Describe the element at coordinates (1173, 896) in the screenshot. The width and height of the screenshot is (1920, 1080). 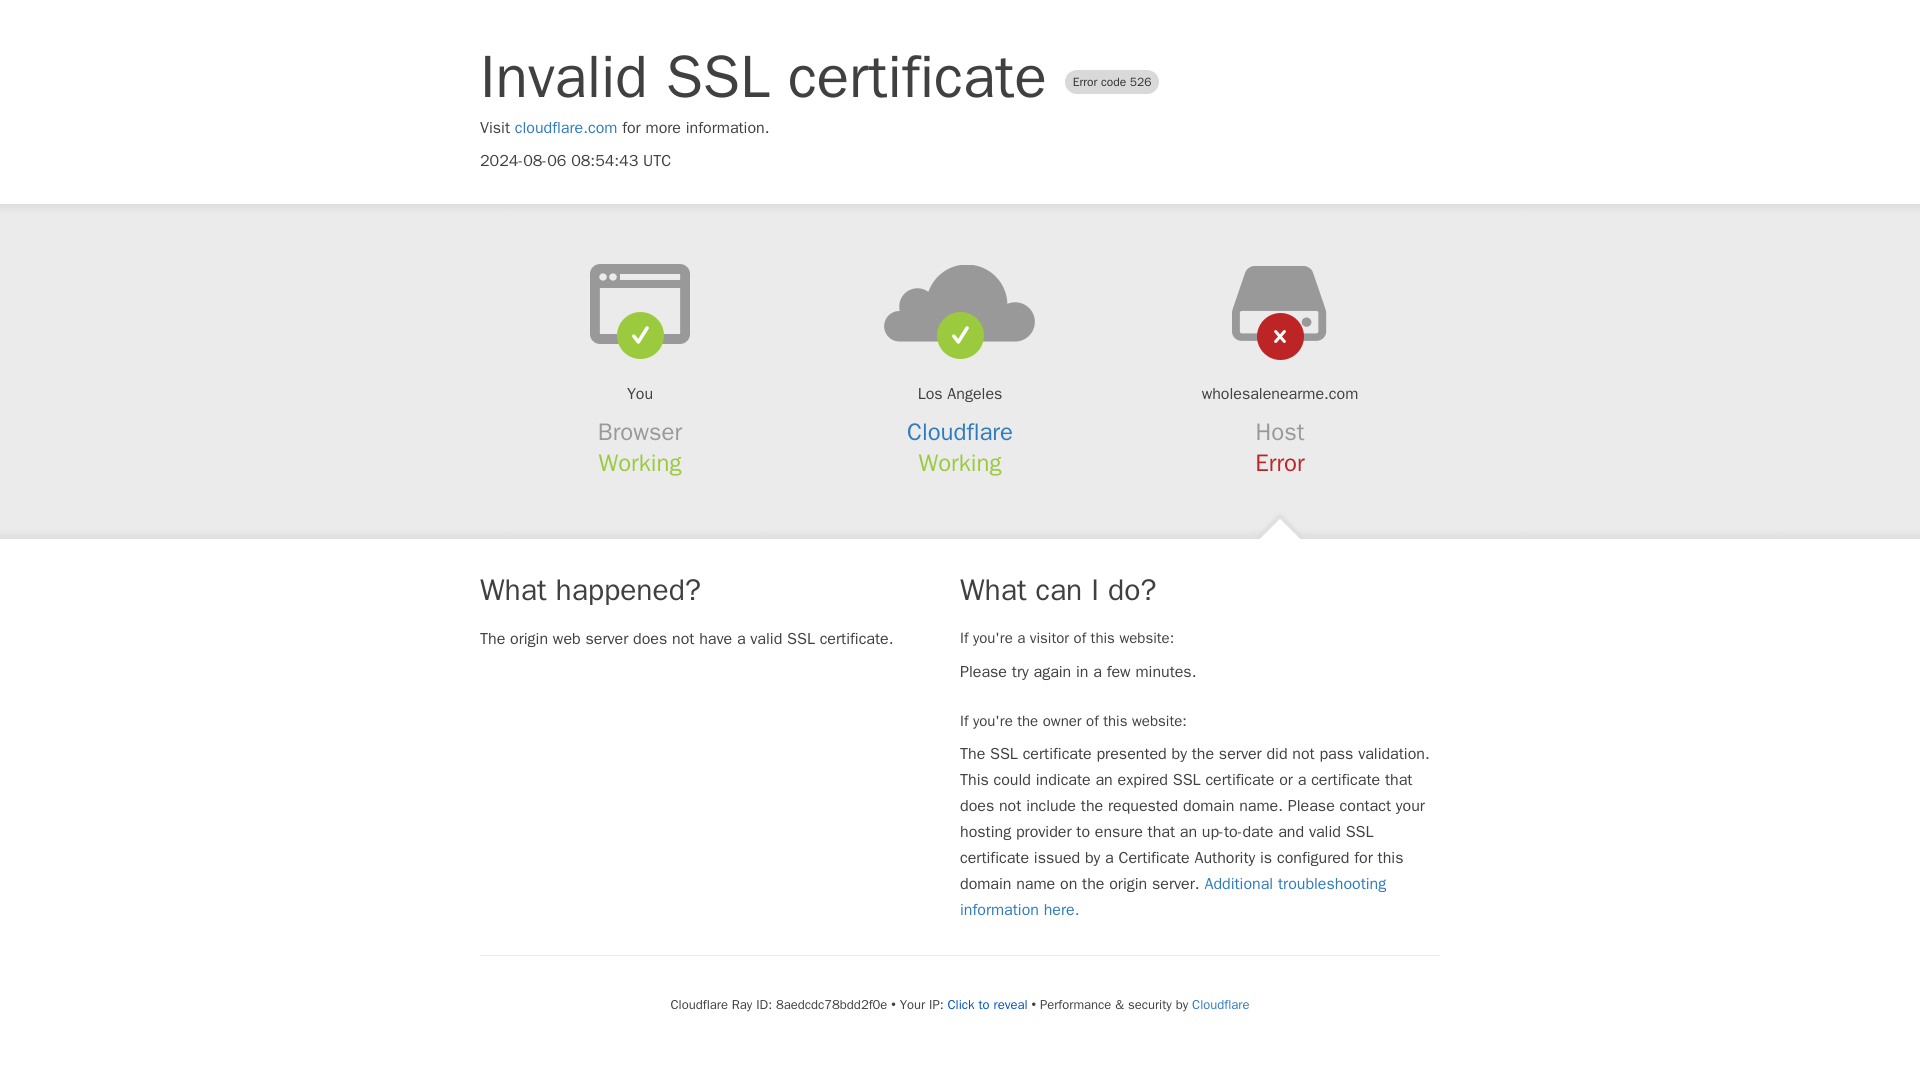
I see `Additional troubleshooting information here.` at that location.